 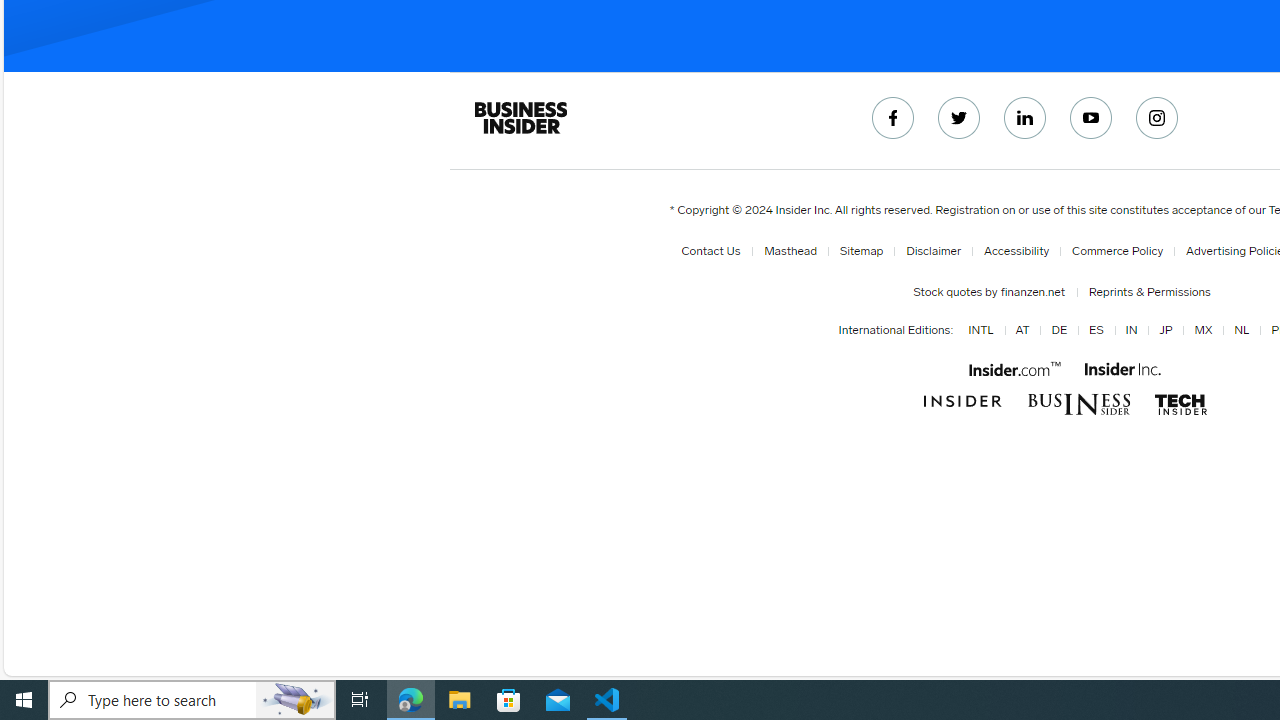 What do you see at coordinates (980, 331) in the screenshot?
I see `INTL` at bounding box center [980, 331].